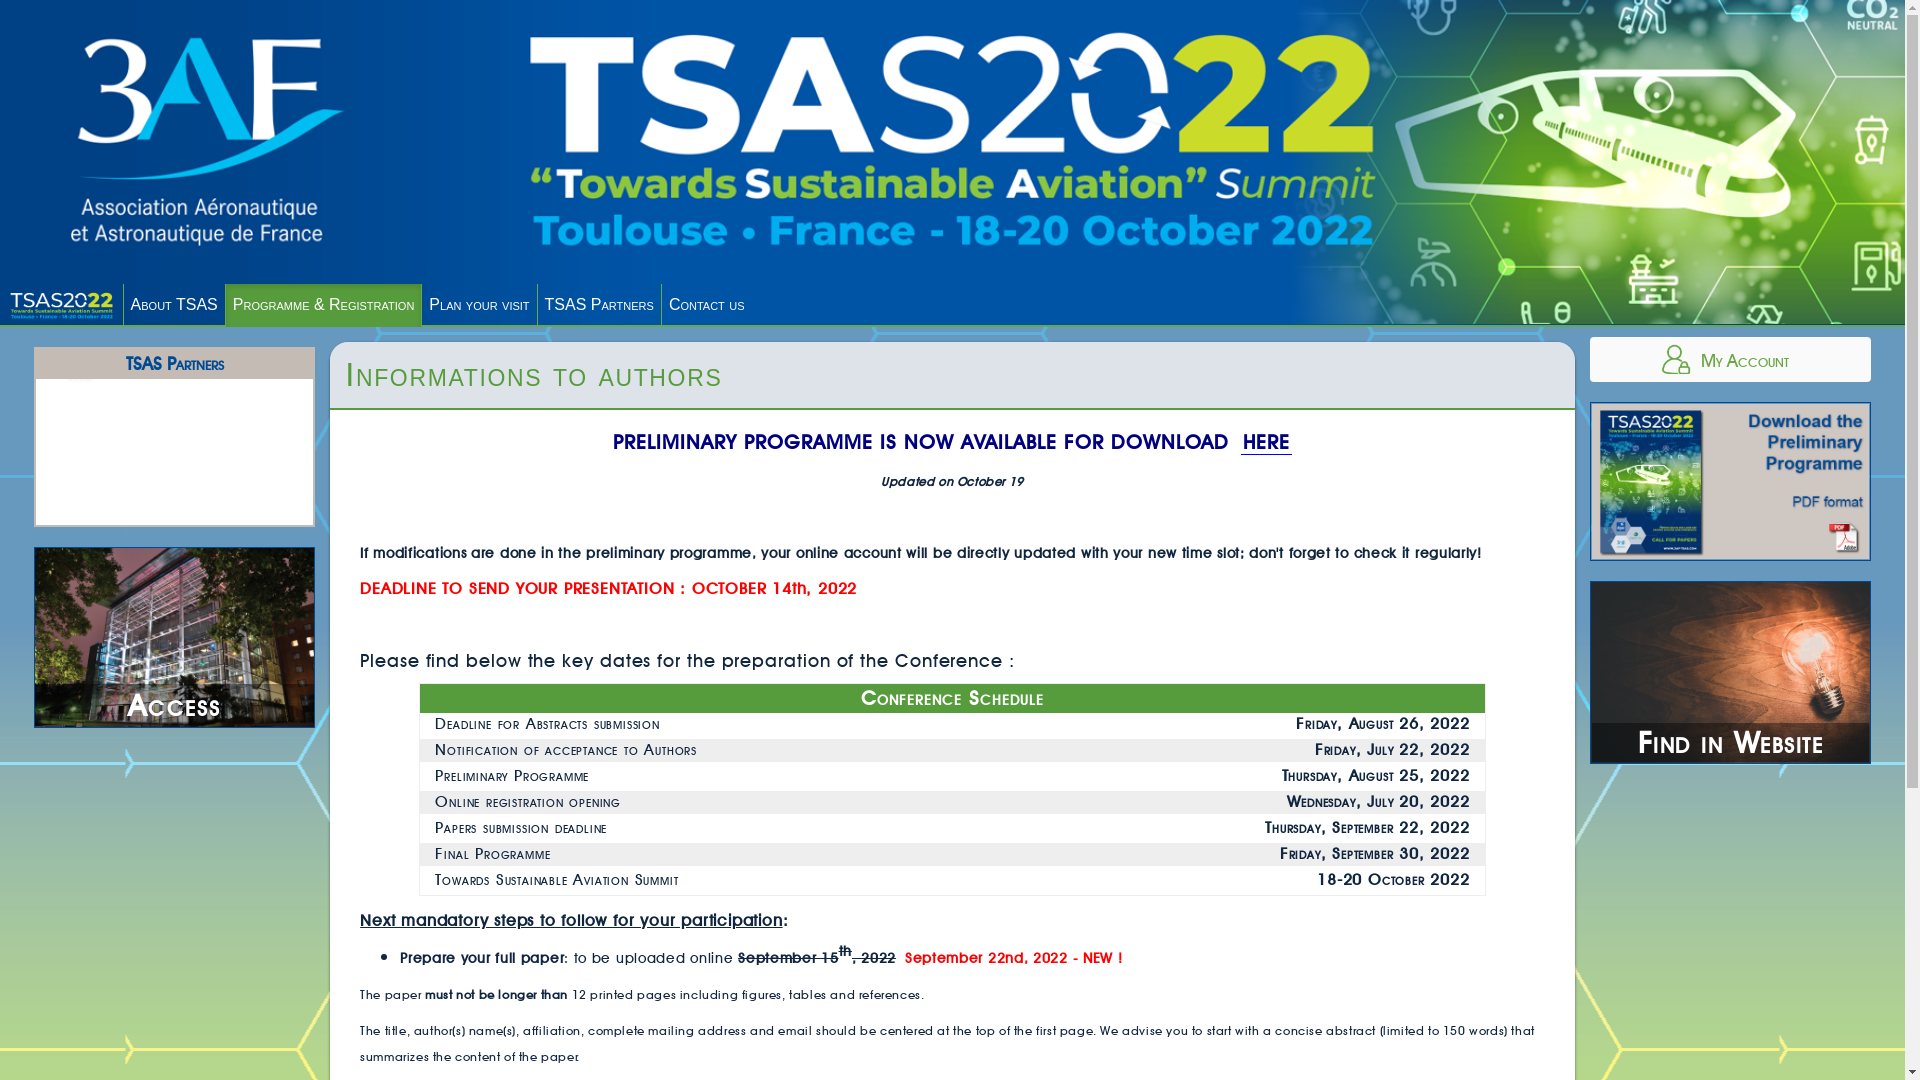 This screenshot has width=1920, height=1080. I want to click on Programme & Registration, so click(324, 306).